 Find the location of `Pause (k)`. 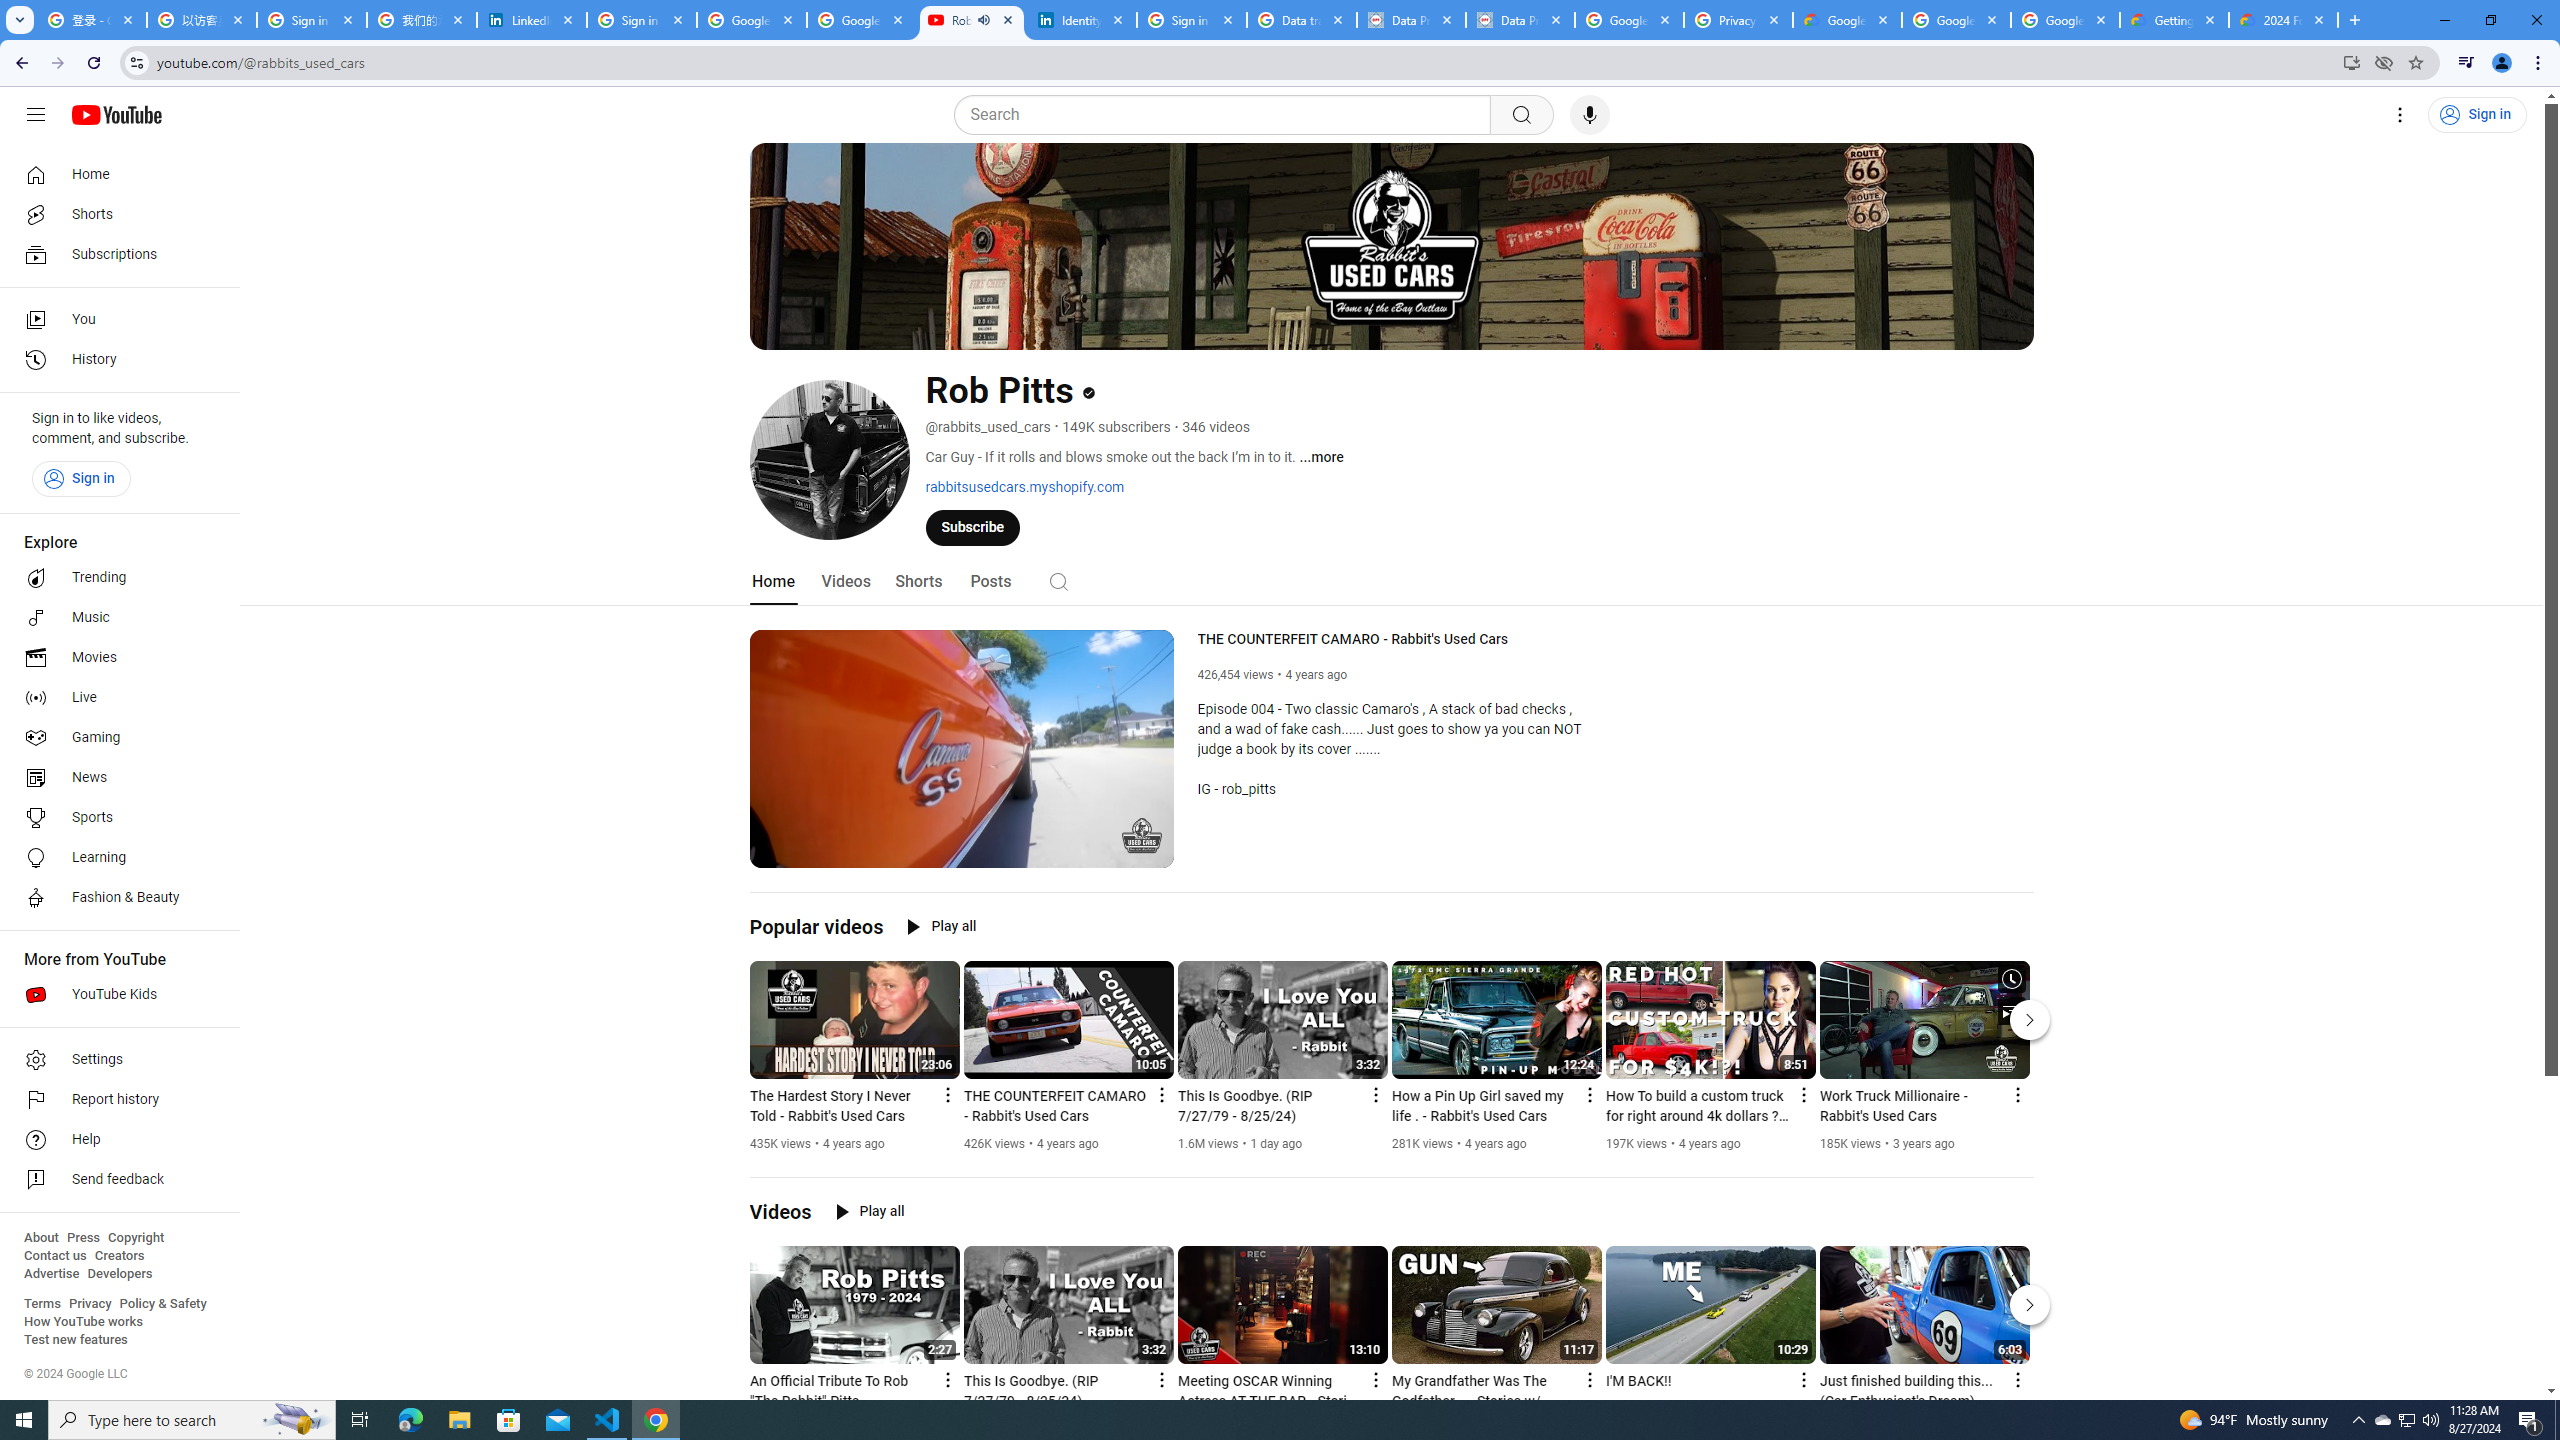

Pause (k) is located at coordinates (779, 850).